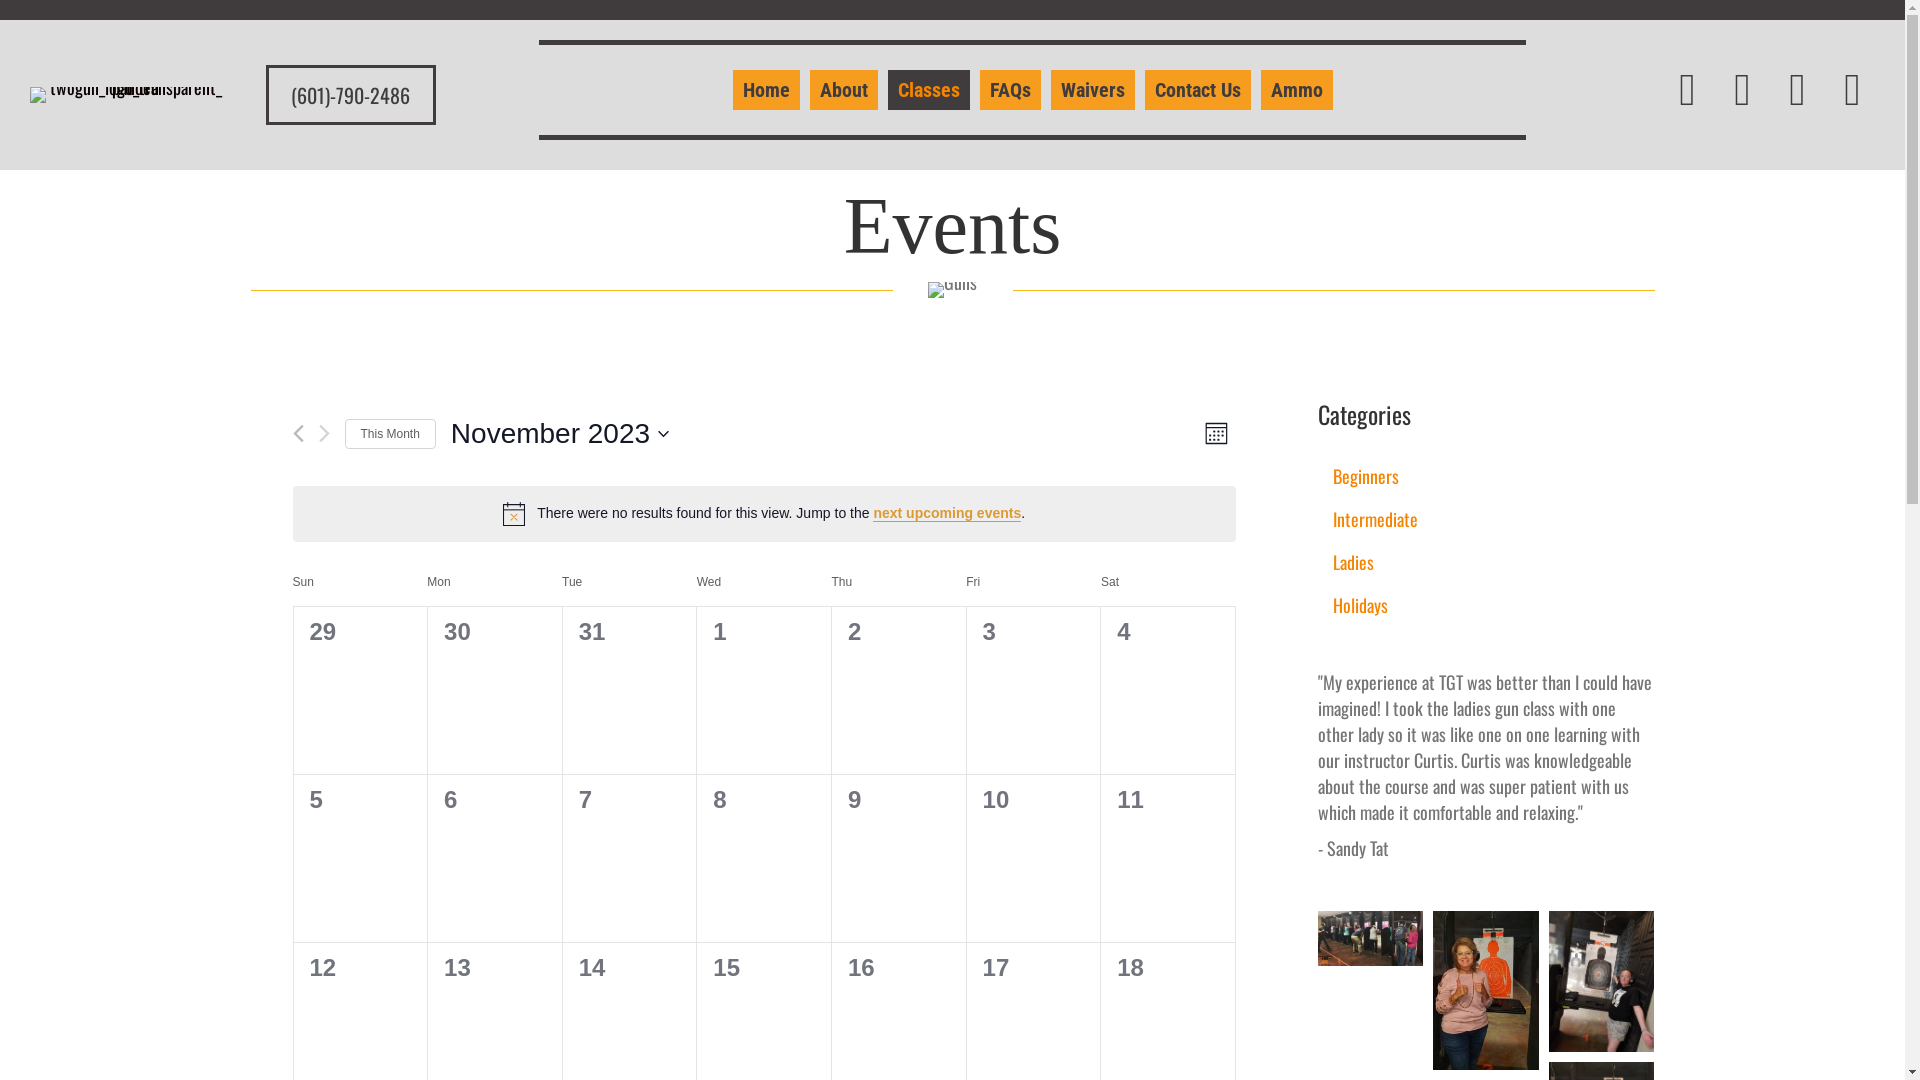  I want to click on Intermediate, so click(1486, 519).